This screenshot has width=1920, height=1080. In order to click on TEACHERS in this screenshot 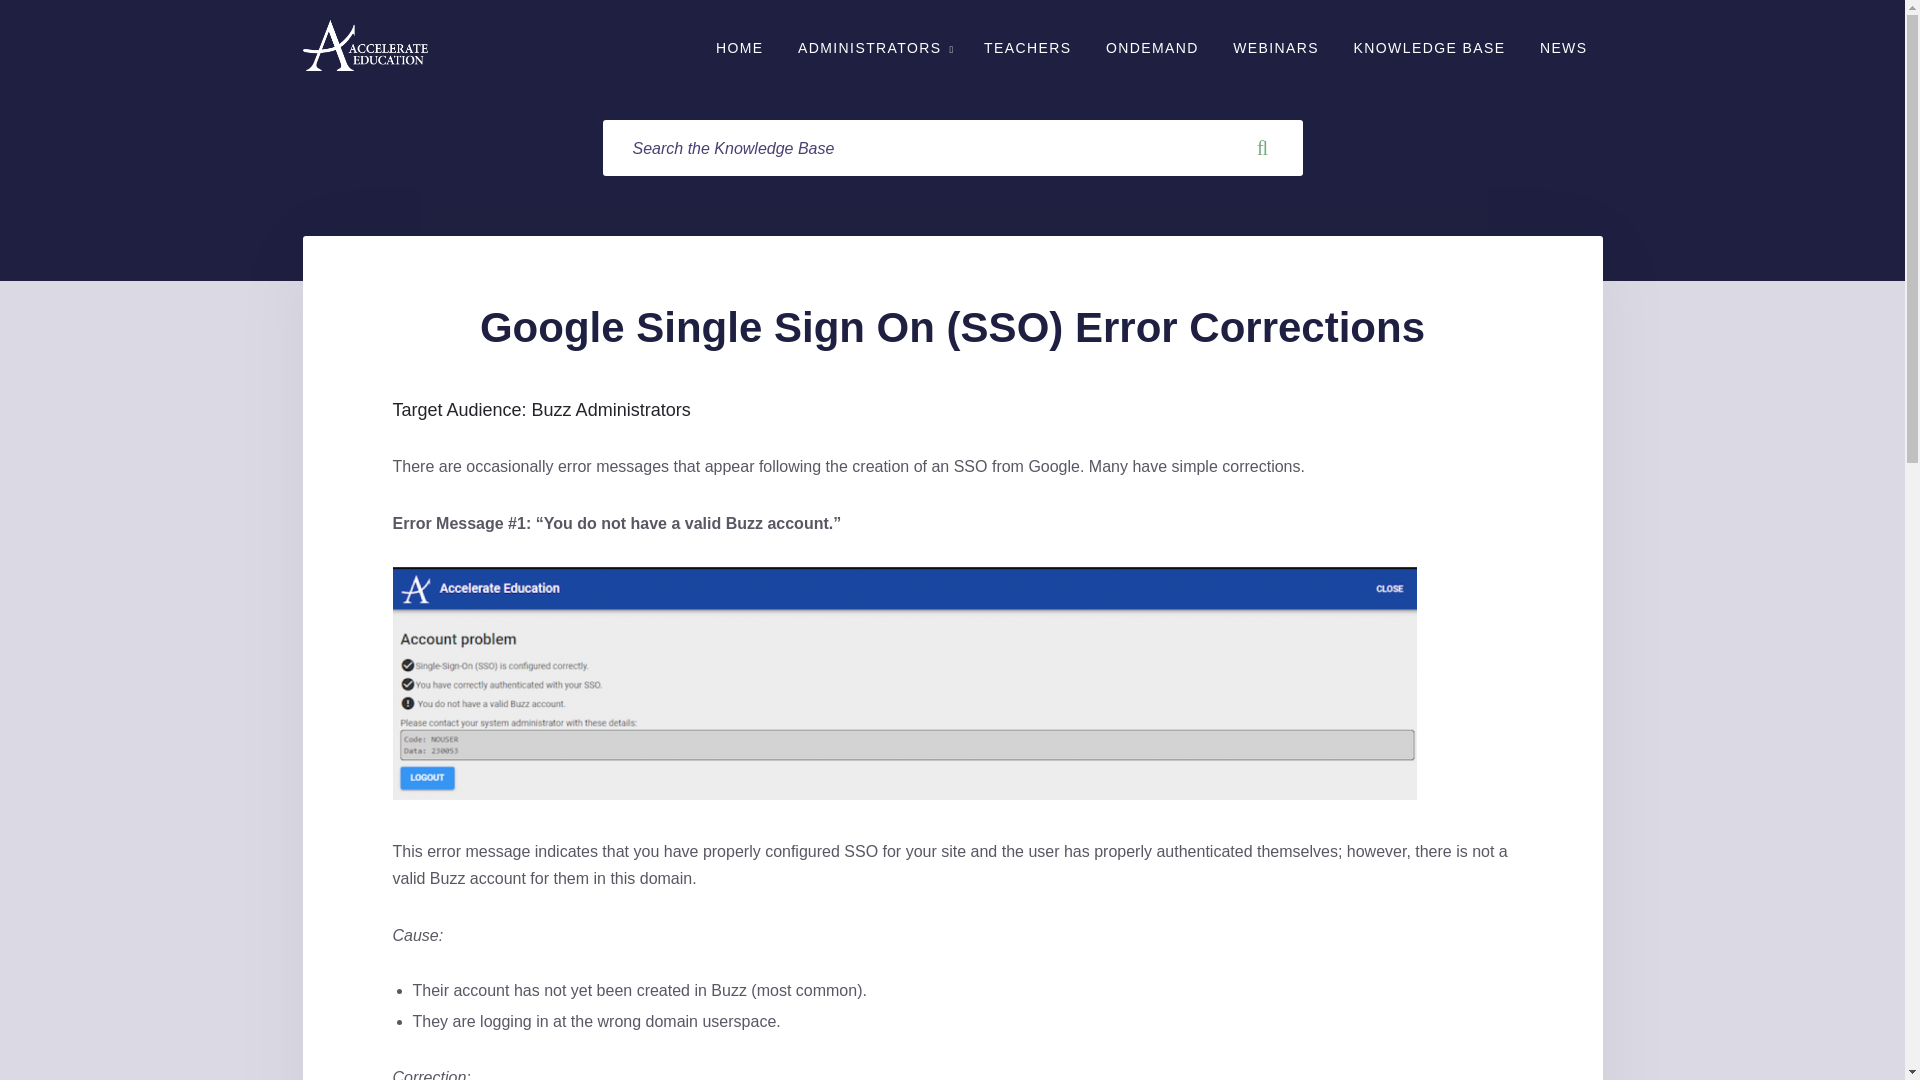, I will do `click(1028, 47)`.